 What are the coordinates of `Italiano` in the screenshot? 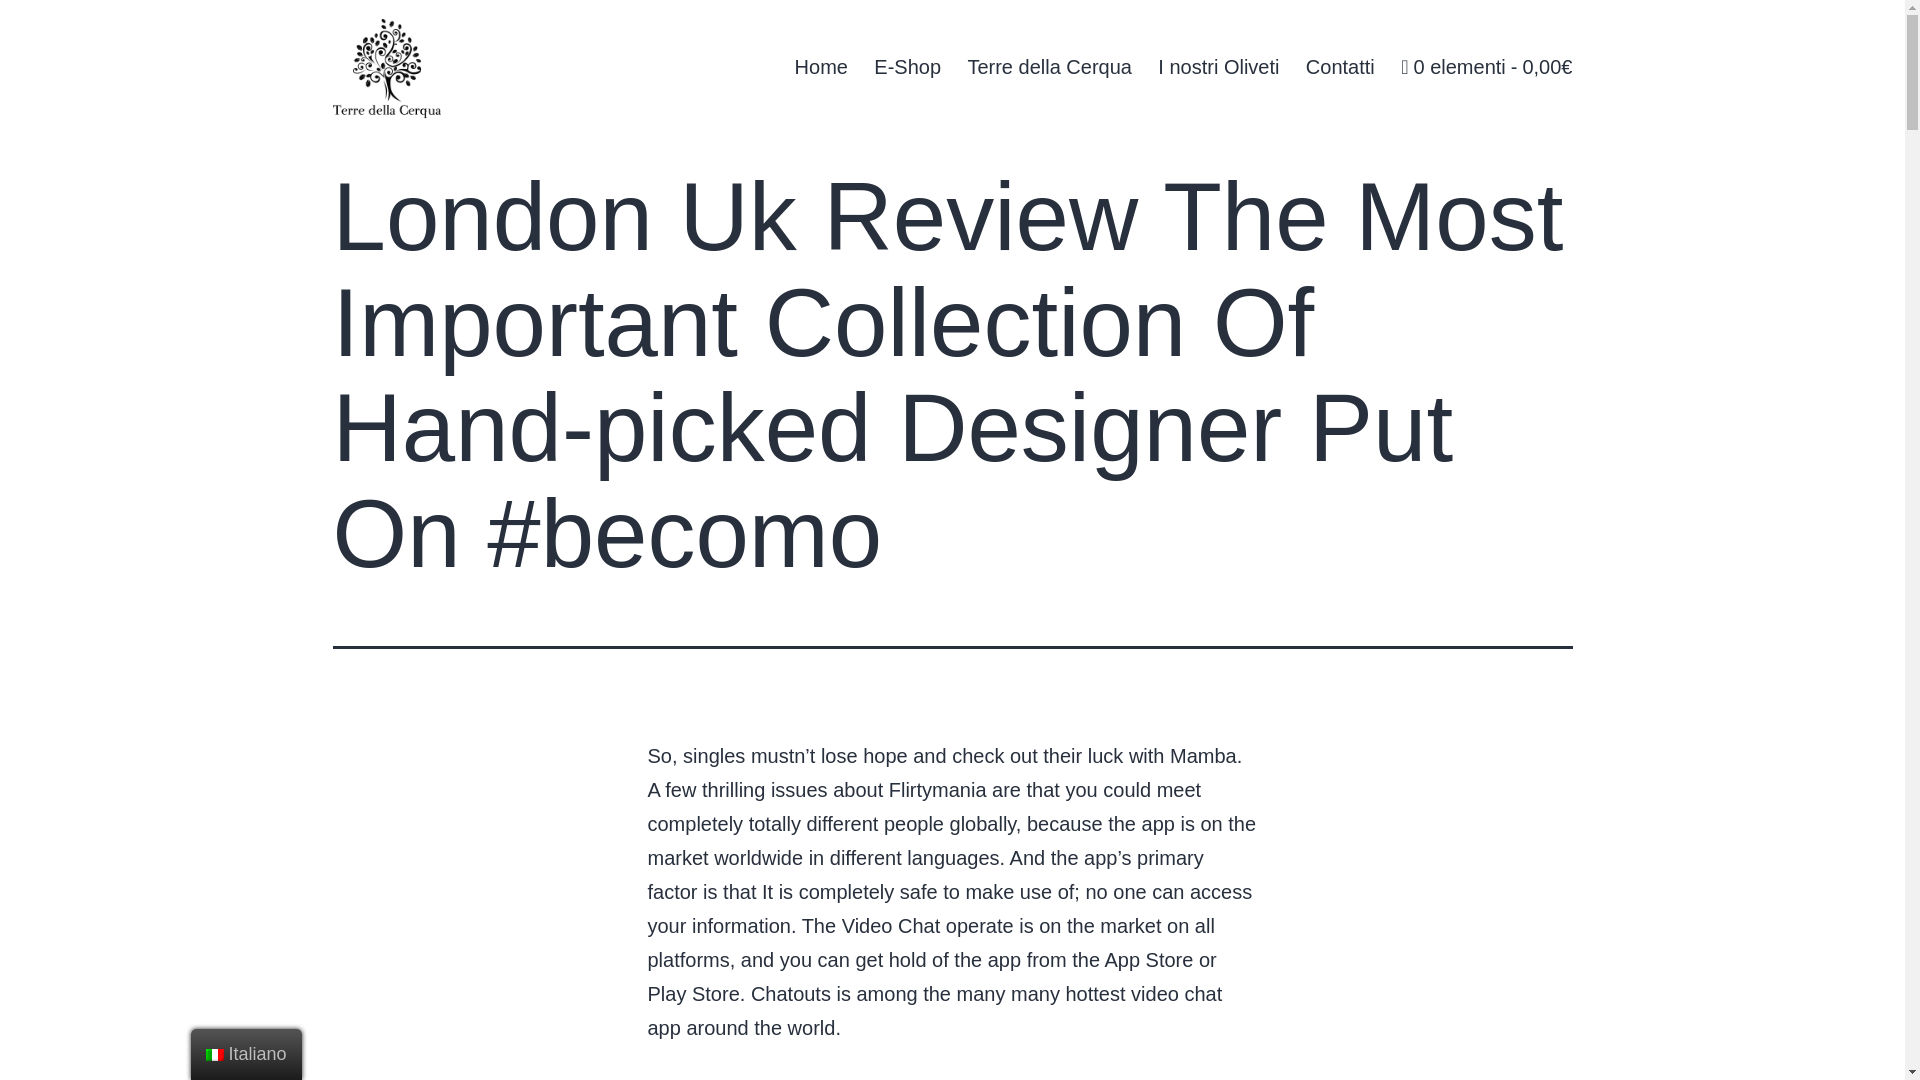 It's located at (214, 1054).